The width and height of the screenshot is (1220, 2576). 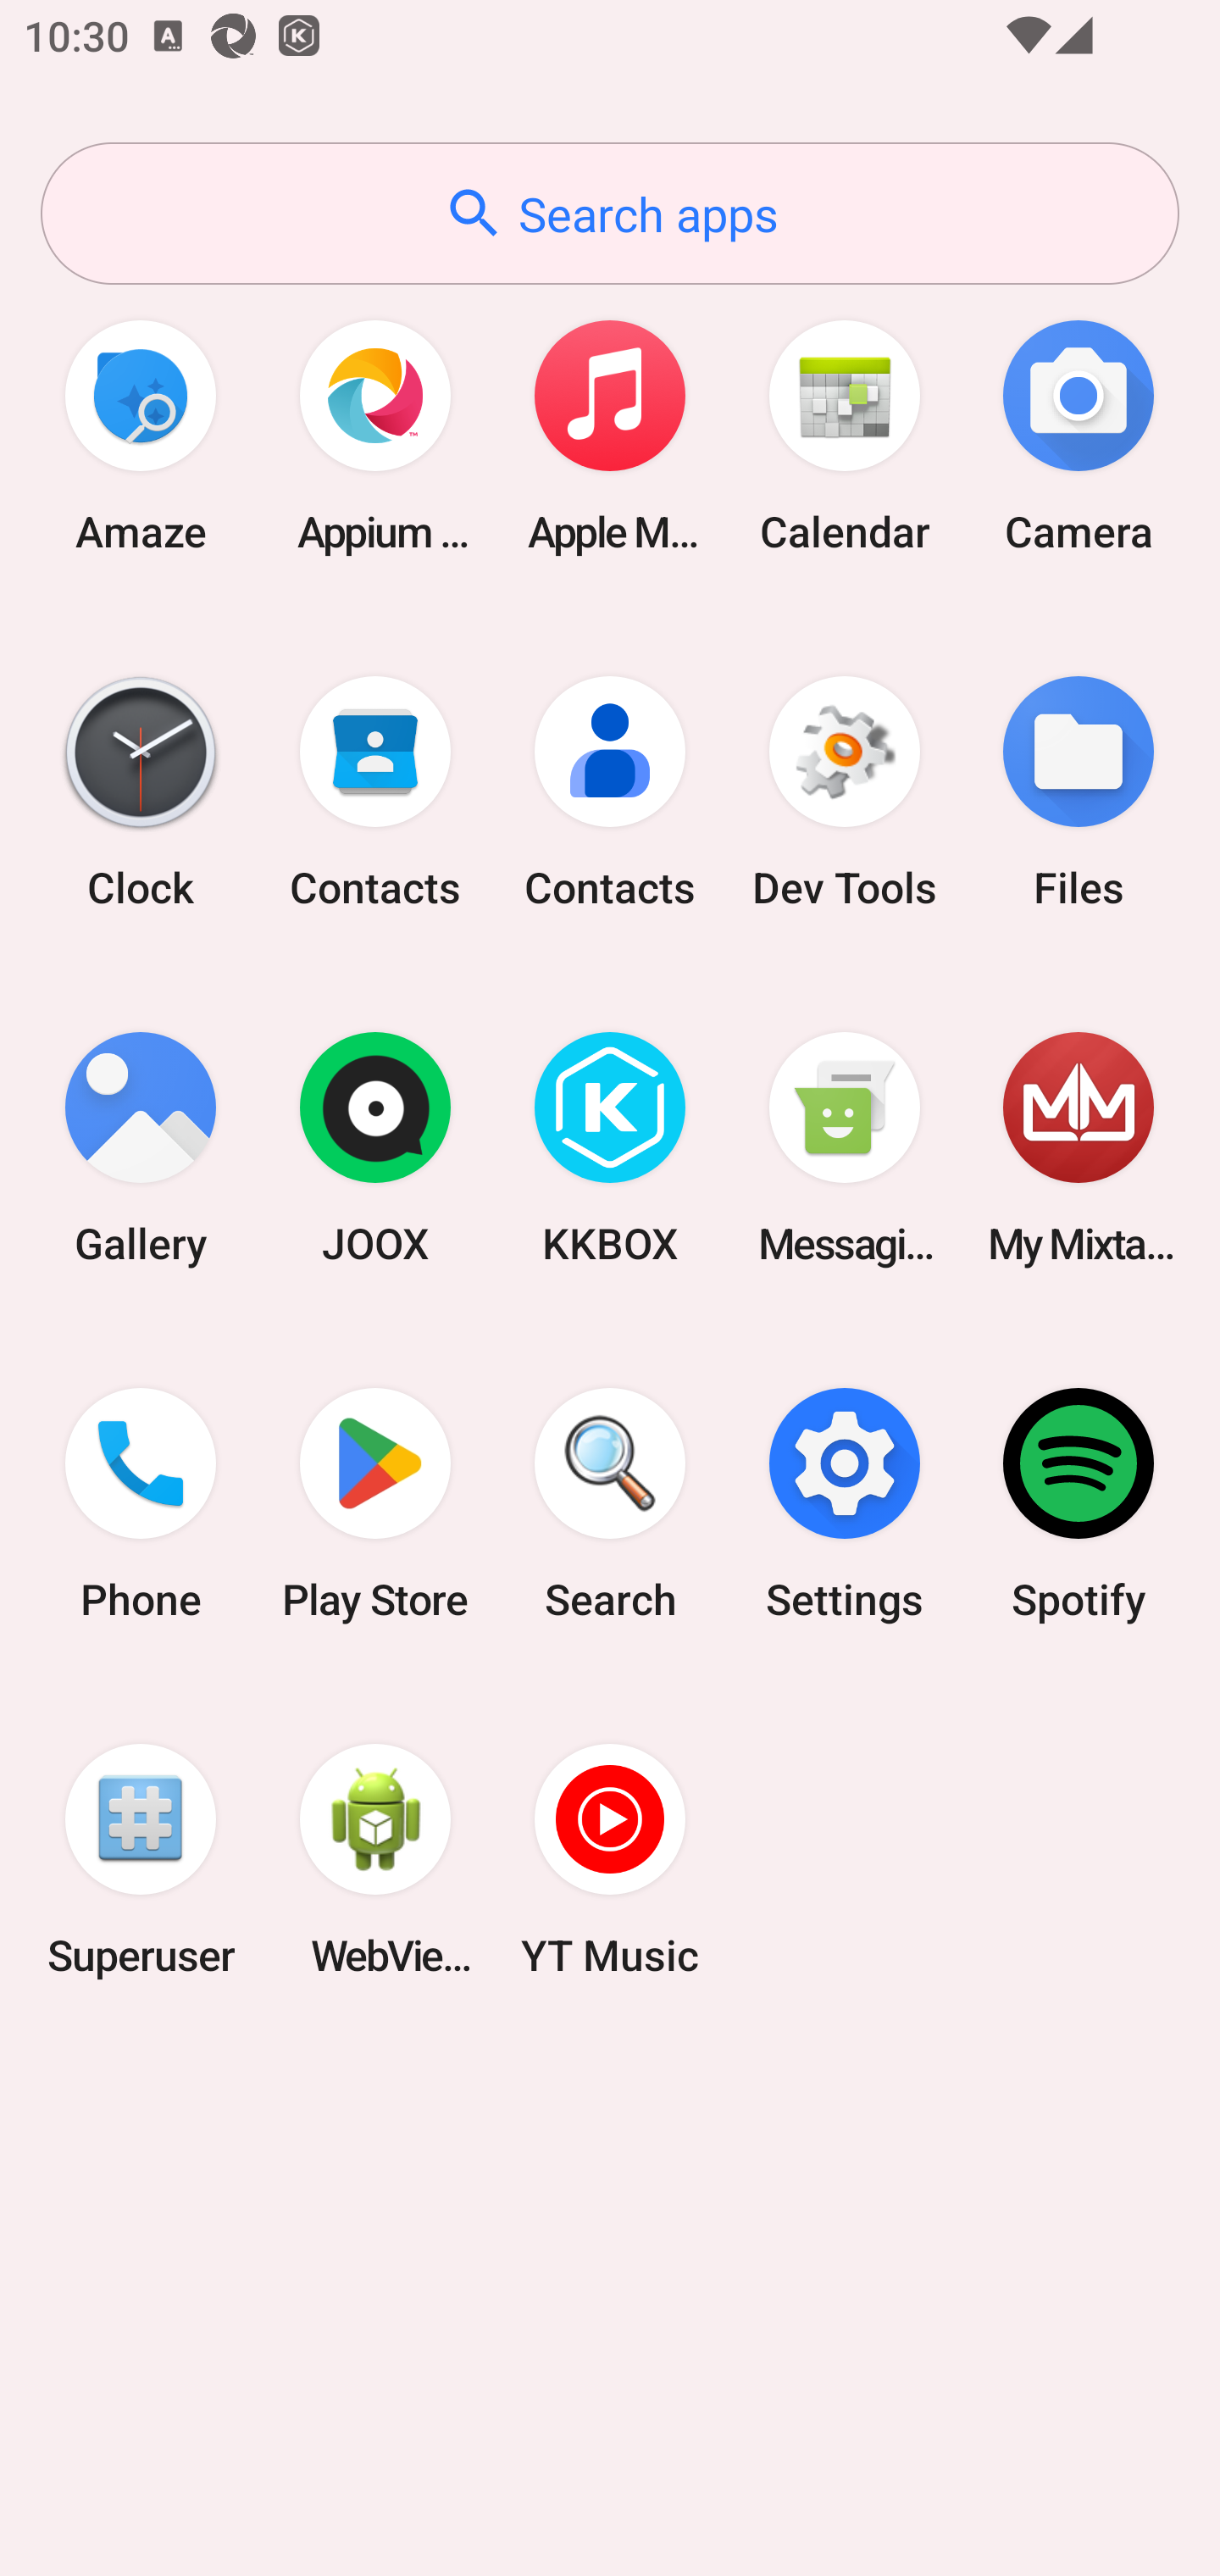 What do you see at coordinates (610, 1859) in the screenshot?
I see `YT Music` at bounding box center [610, 1859].